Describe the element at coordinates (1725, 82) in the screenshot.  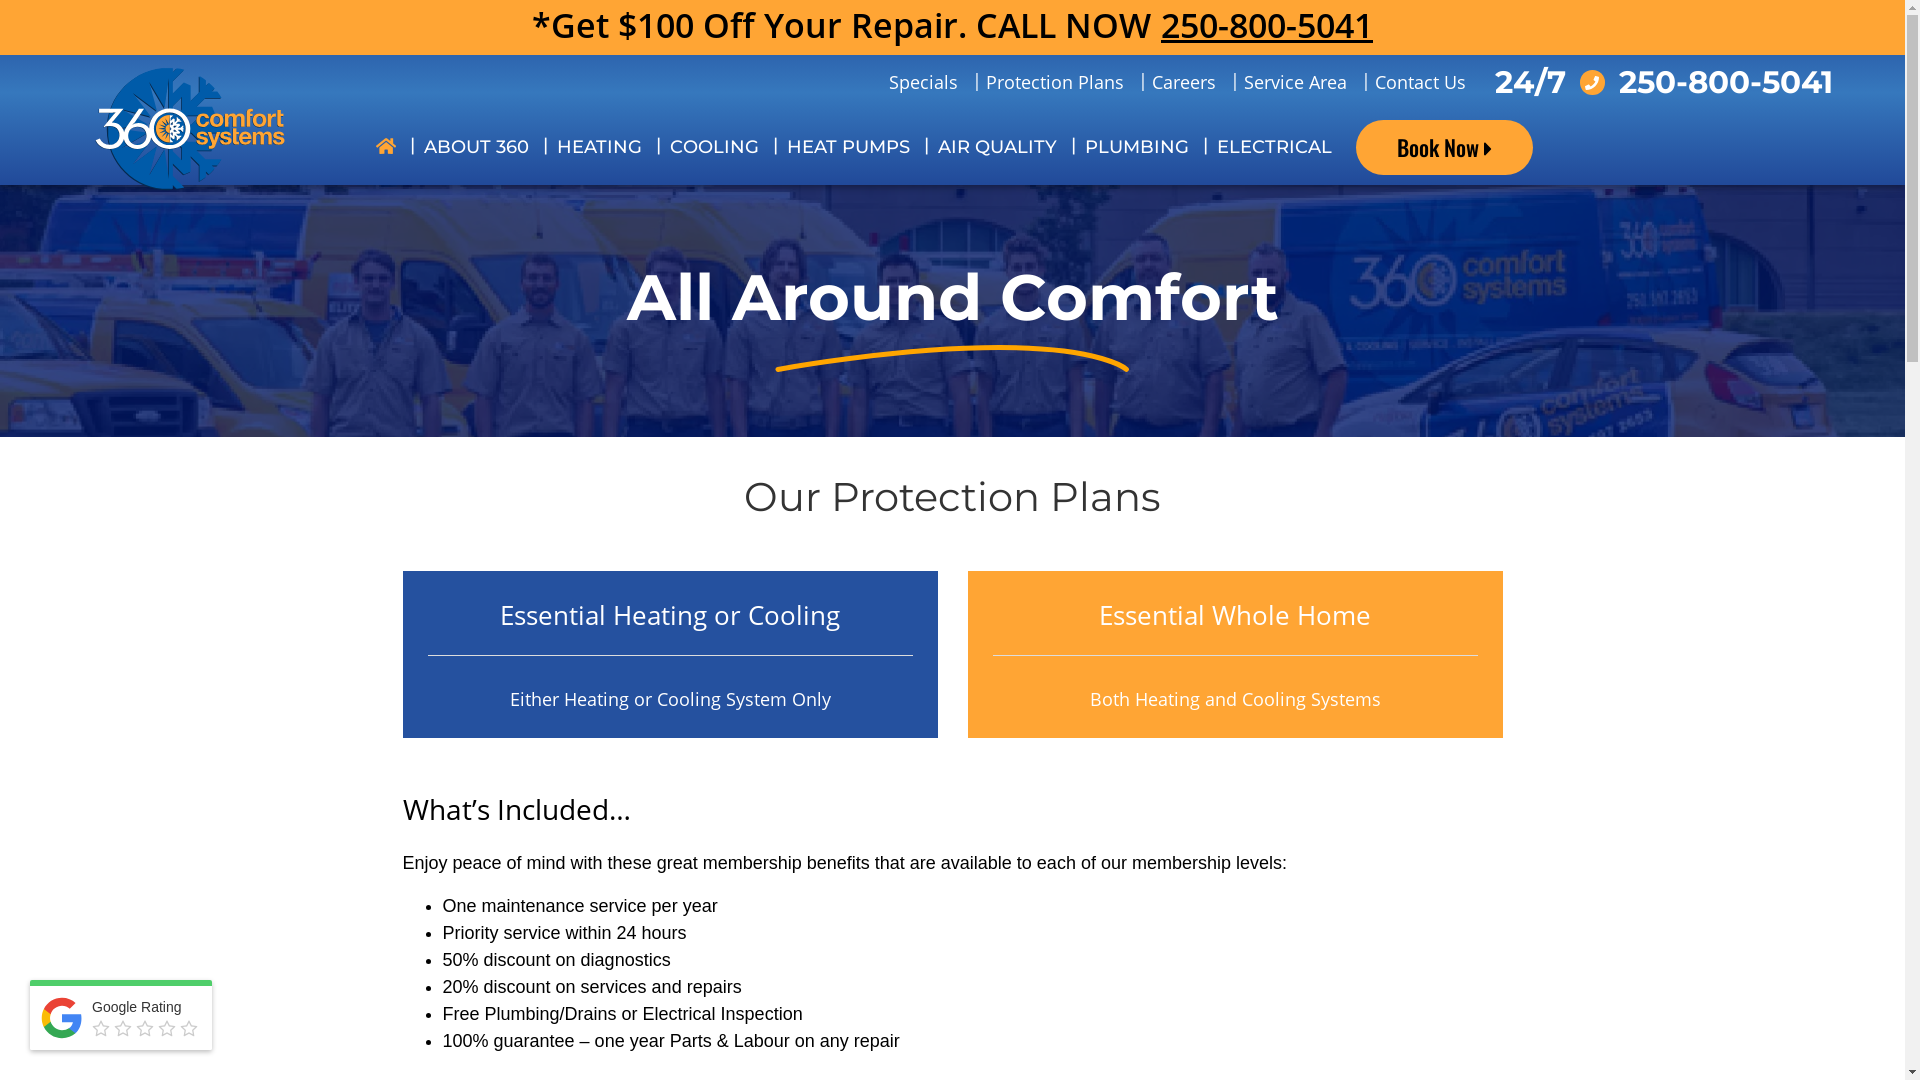
I see `250-800-5041` at that location.